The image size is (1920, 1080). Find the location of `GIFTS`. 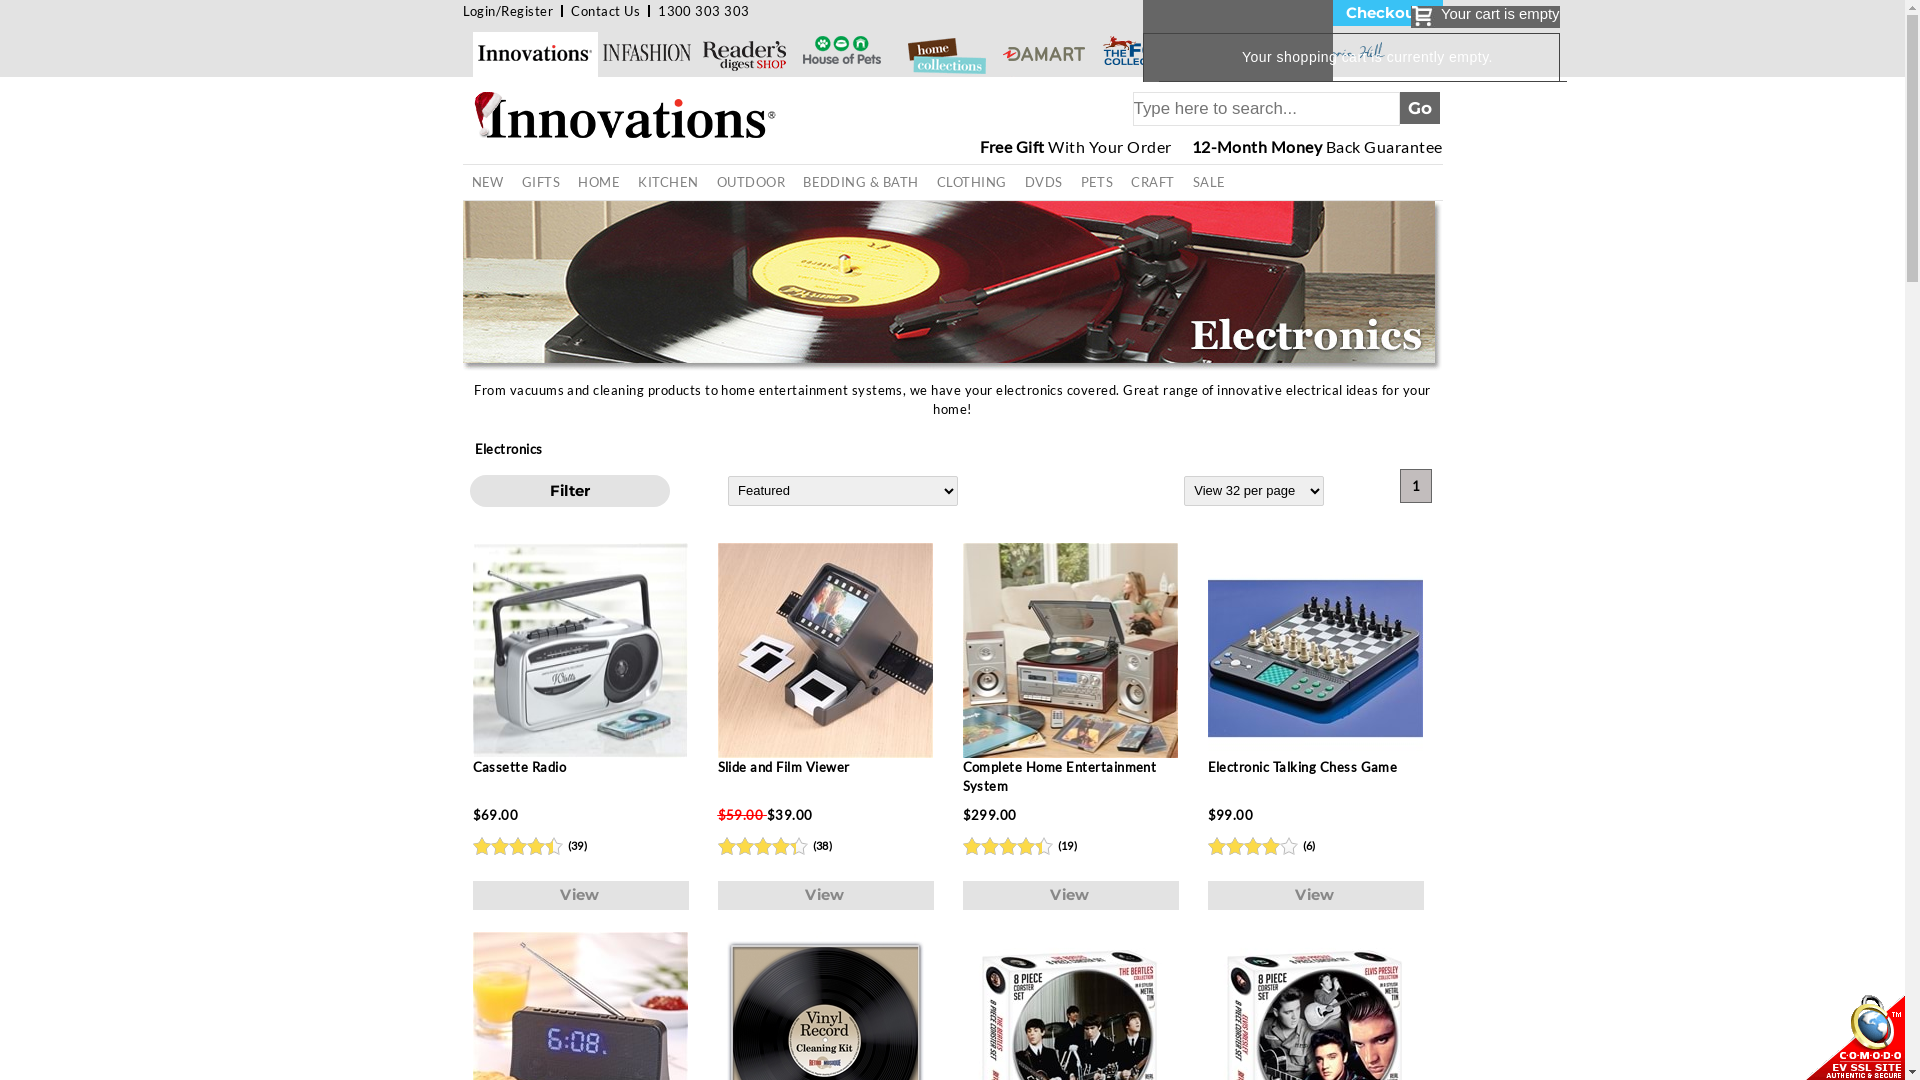

GIFTS is located at coordinates (541, 182).